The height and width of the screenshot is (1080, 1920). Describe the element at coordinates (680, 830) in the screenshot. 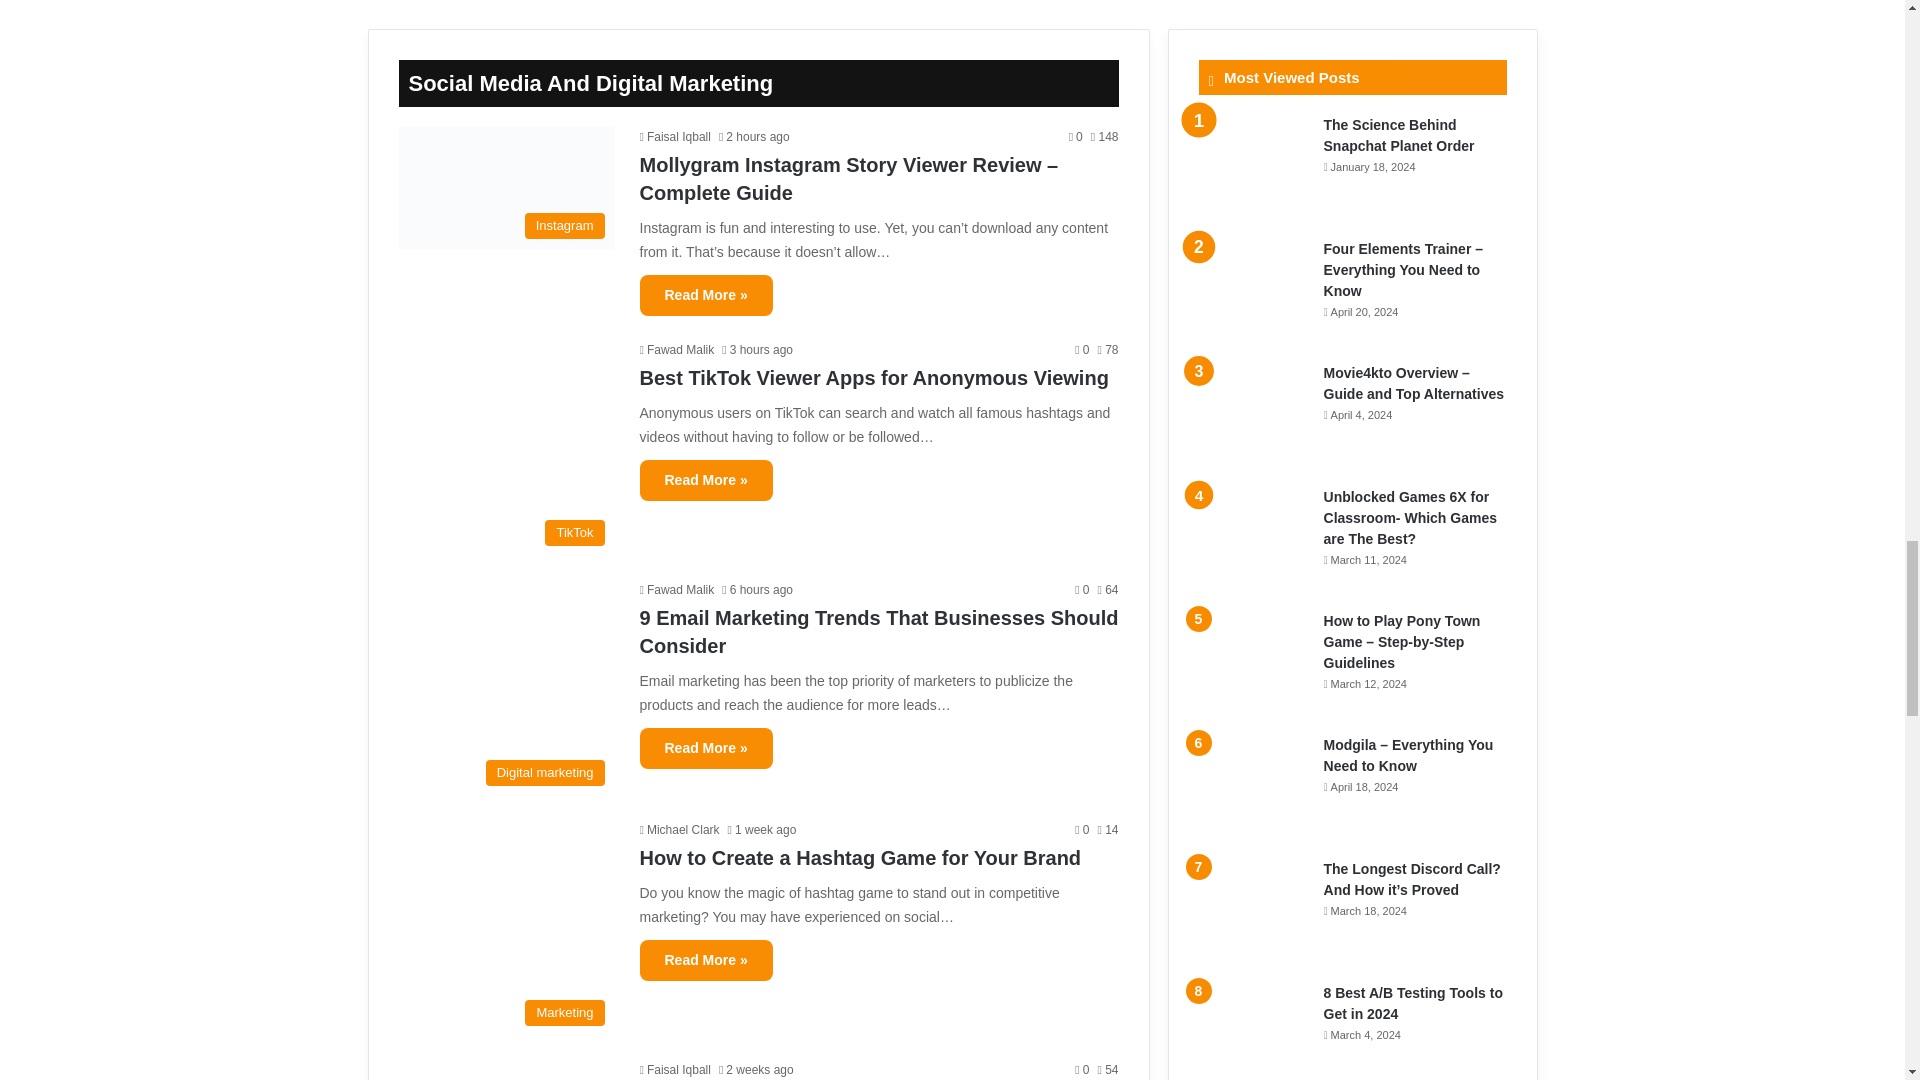

I see `Michael Clark` at that location.